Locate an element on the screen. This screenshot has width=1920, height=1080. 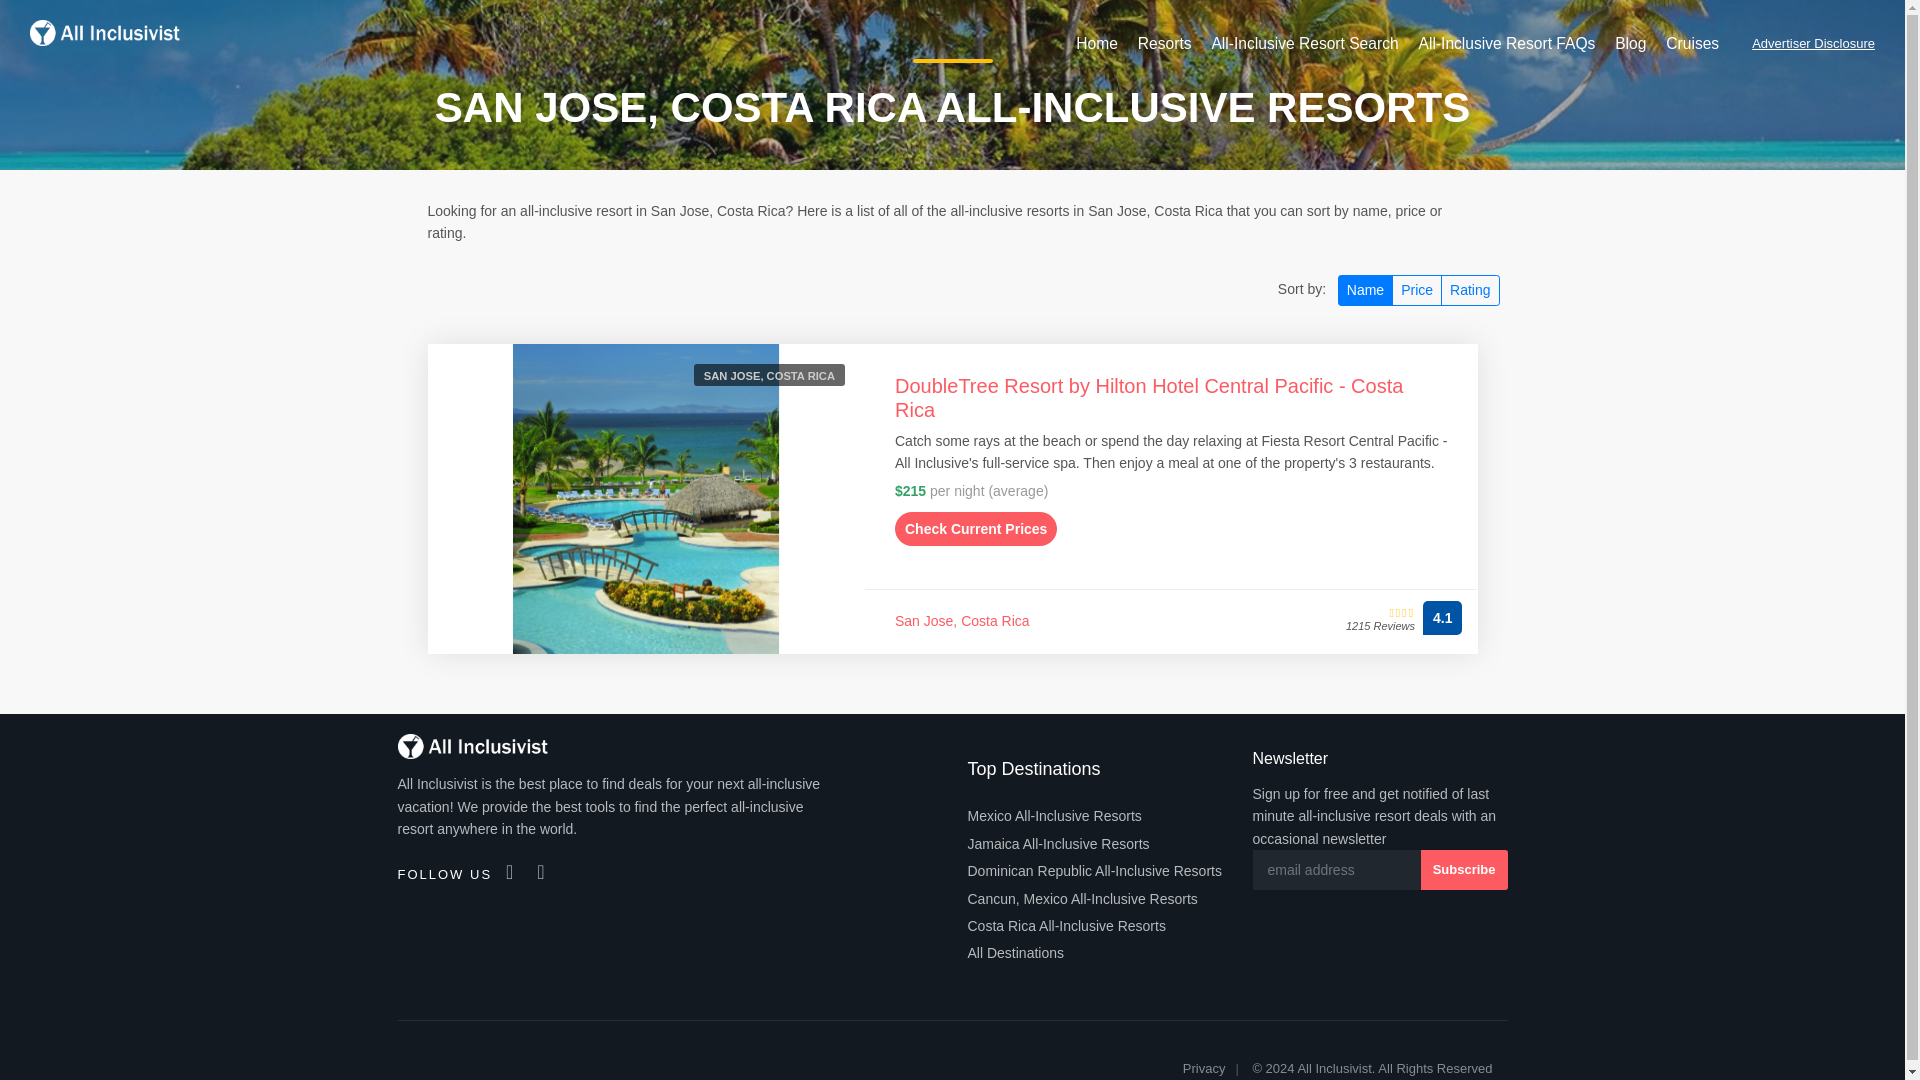
Privacy is located at coordinates (1204, 1070).